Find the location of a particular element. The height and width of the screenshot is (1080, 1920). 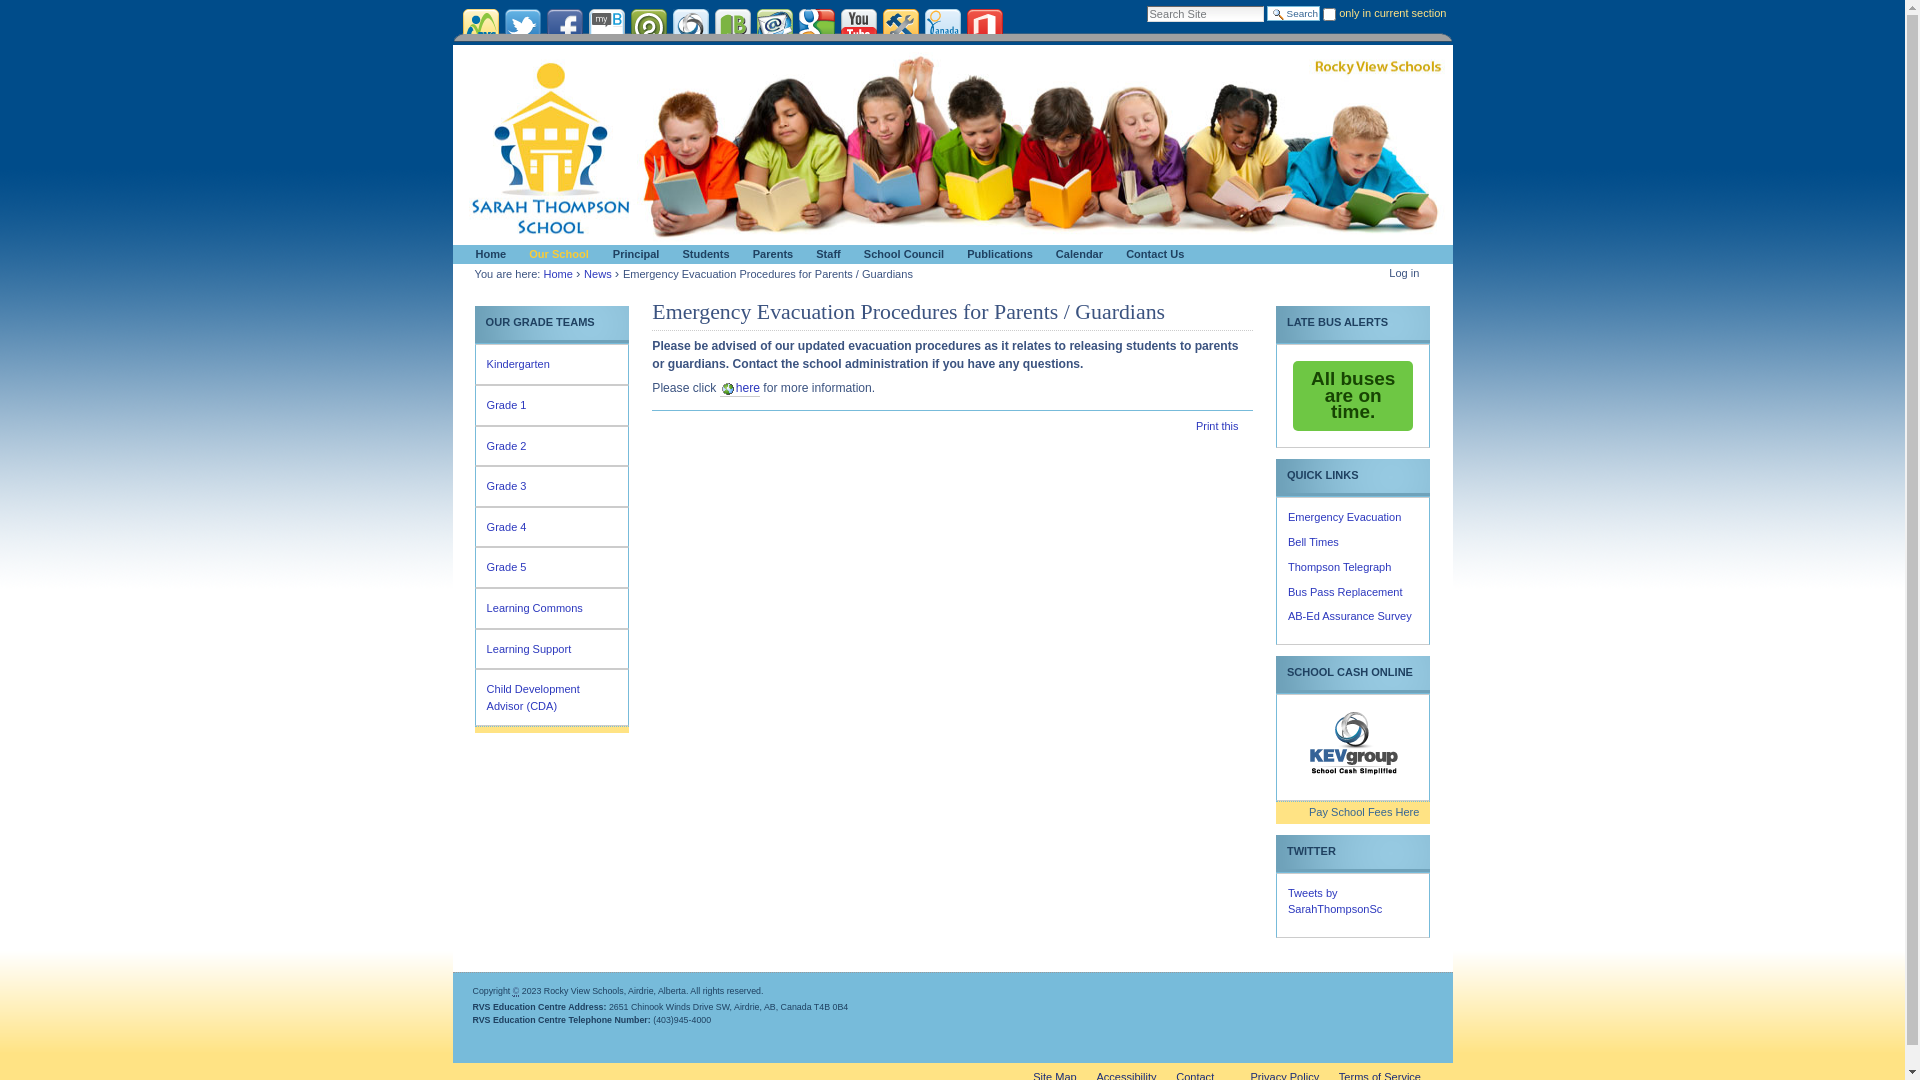

Search Site is located at coordinates (1206, 14).